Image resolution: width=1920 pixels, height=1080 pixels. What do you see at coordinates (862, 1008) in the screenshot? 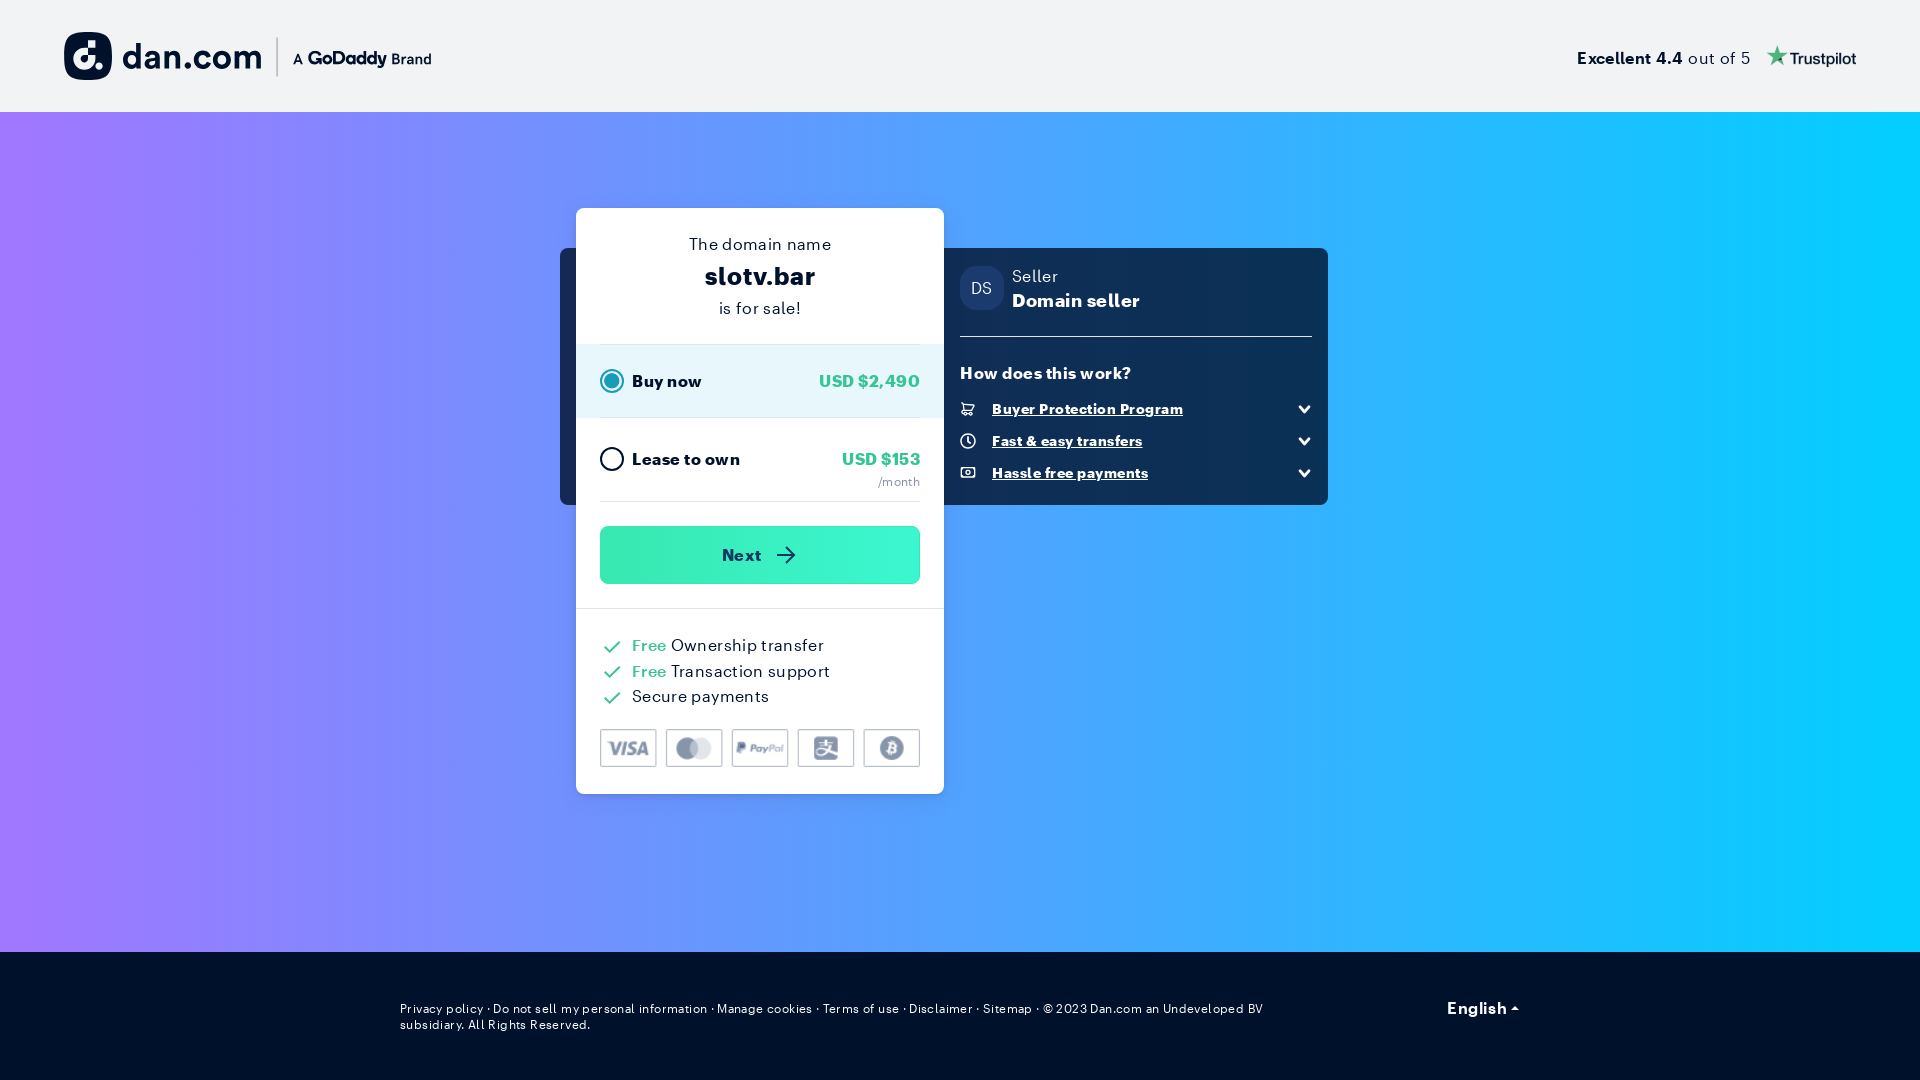
I see `Terms of use` at bounding box center [862, 1008].